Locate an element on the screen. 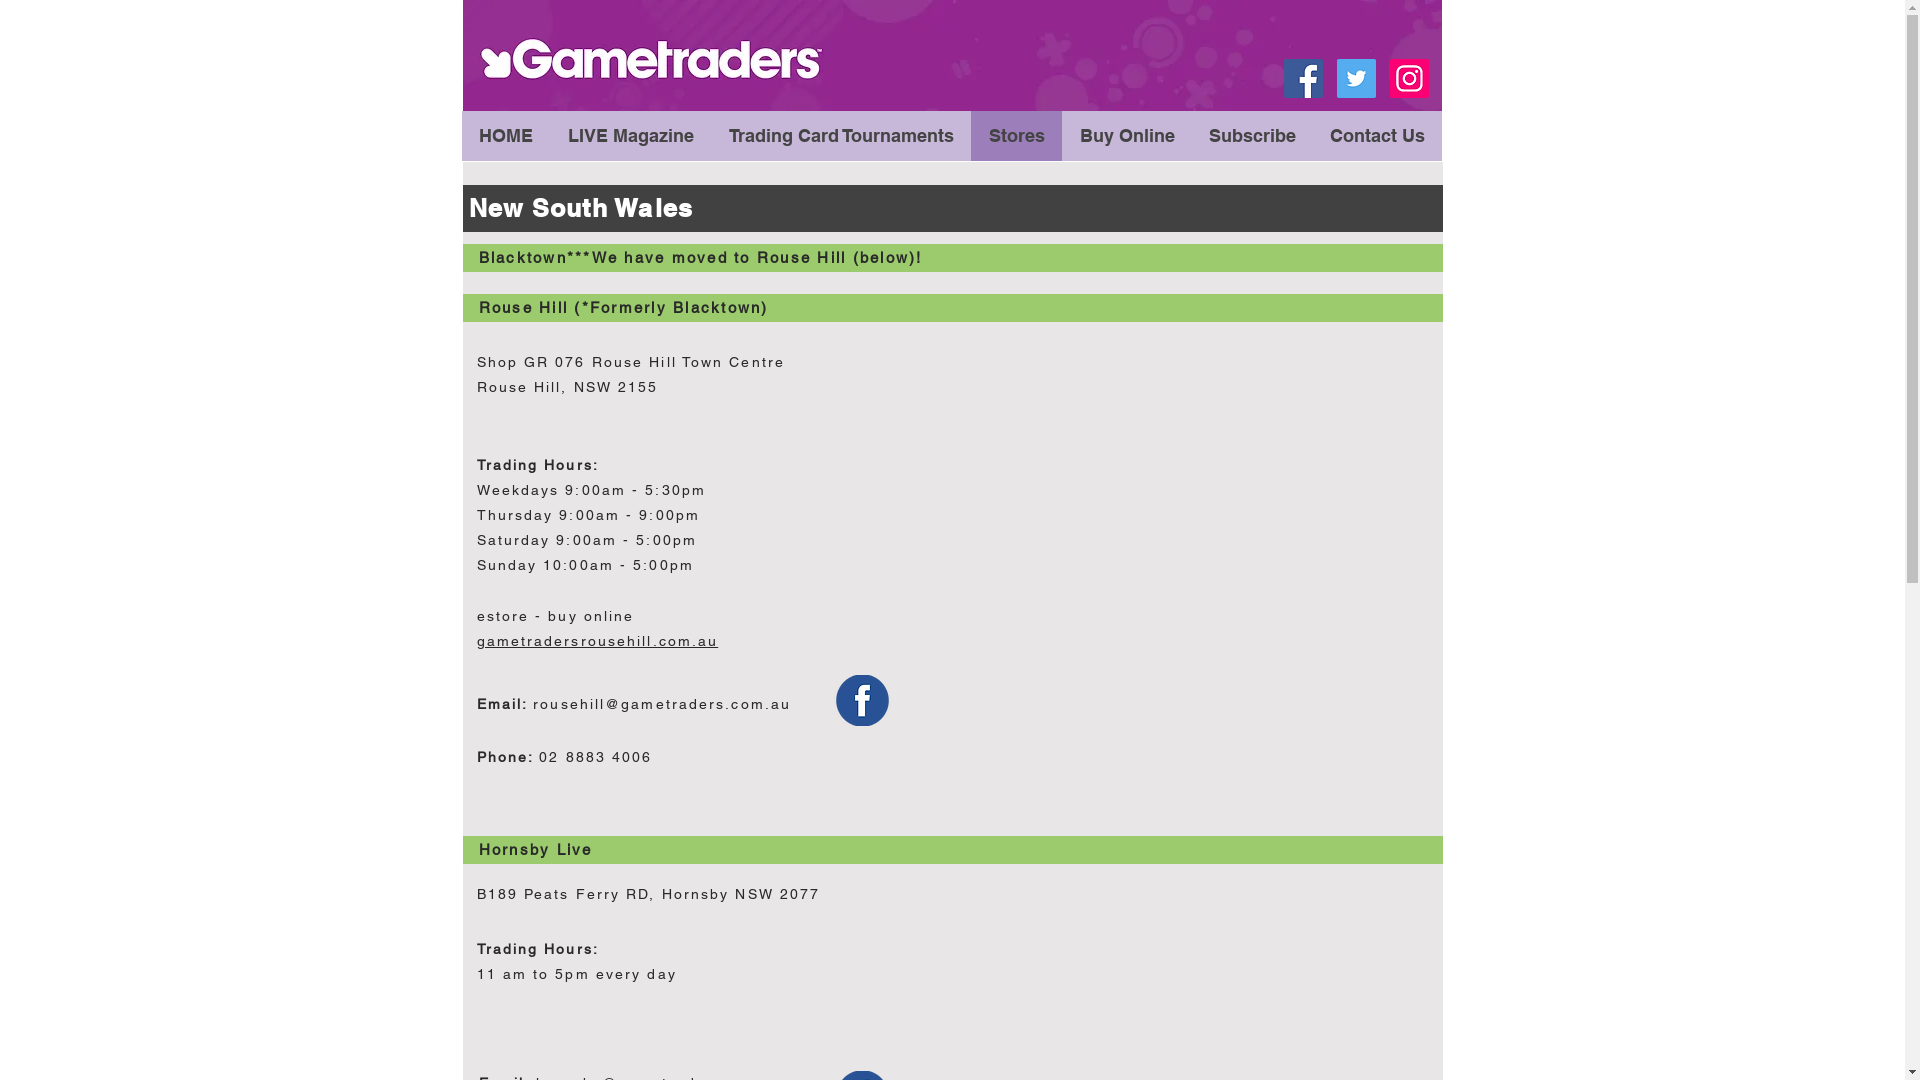  Subscribe is located at coordinates (1252, 136).